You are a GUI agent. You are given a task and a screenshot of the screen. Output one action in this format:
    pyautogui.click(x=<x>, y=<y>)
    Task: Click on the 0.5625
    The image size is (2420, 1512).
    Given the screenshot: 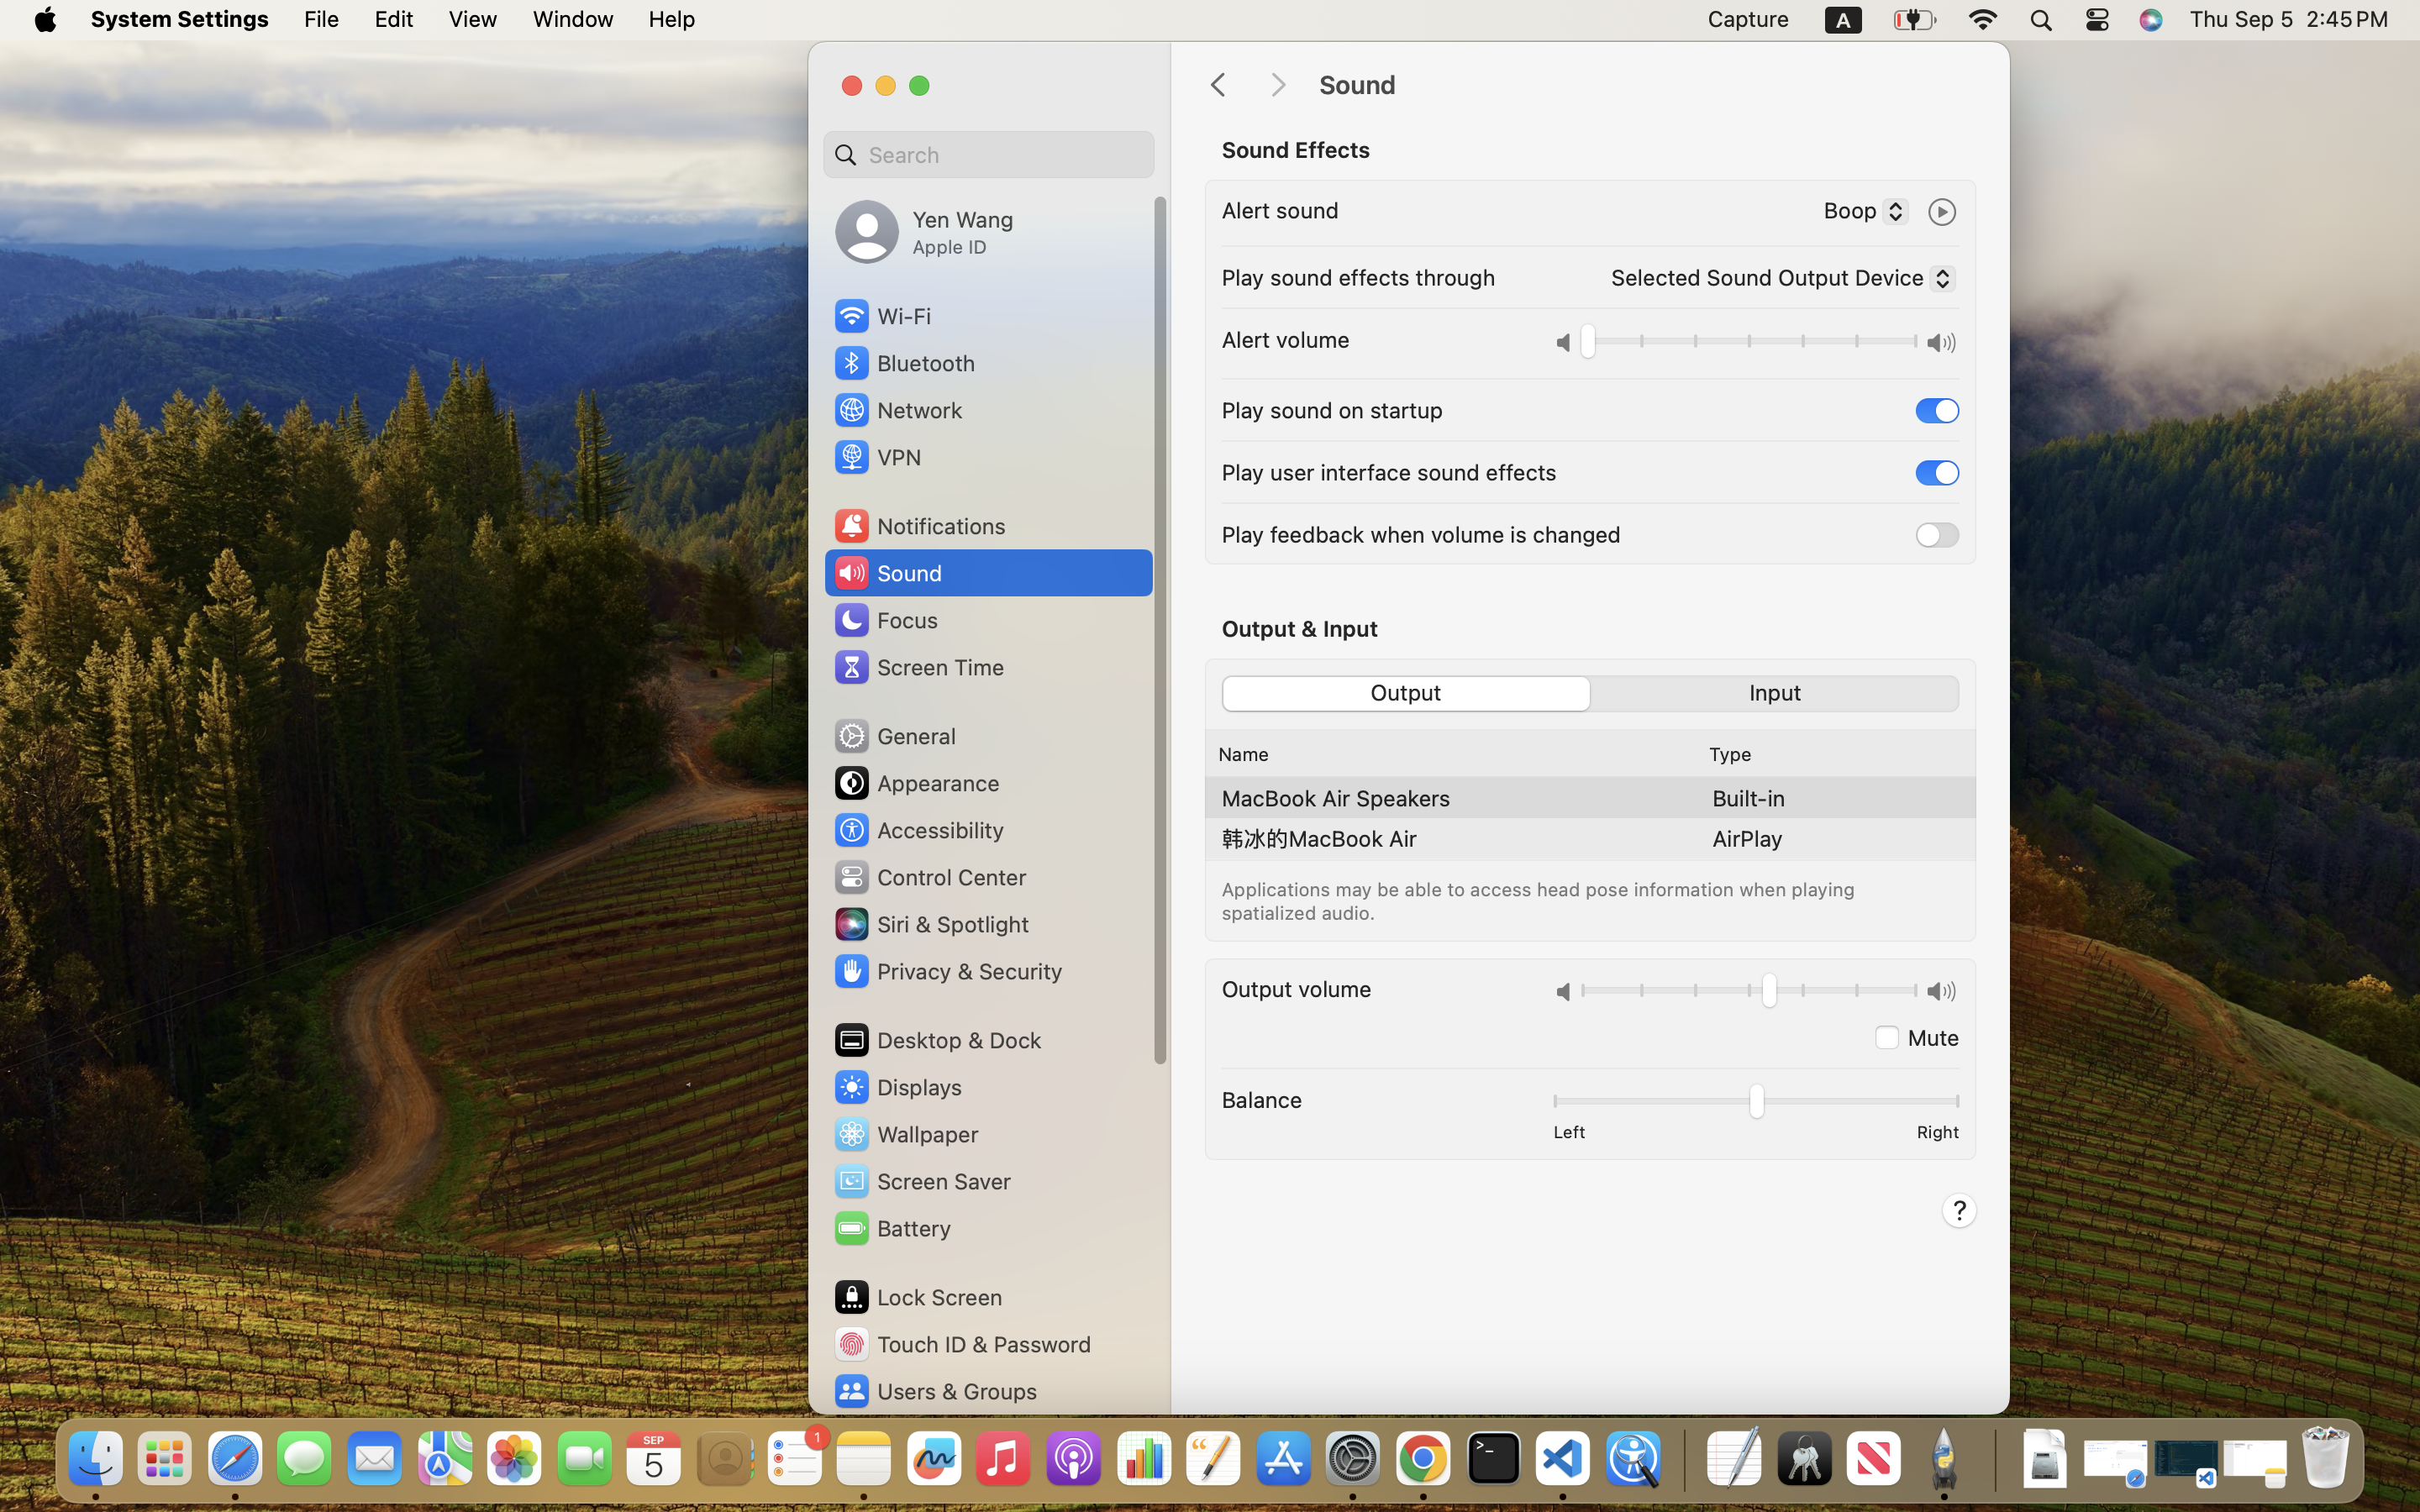 What is the action you would take?
    pyautogui.click(x=1749, y=993)
    